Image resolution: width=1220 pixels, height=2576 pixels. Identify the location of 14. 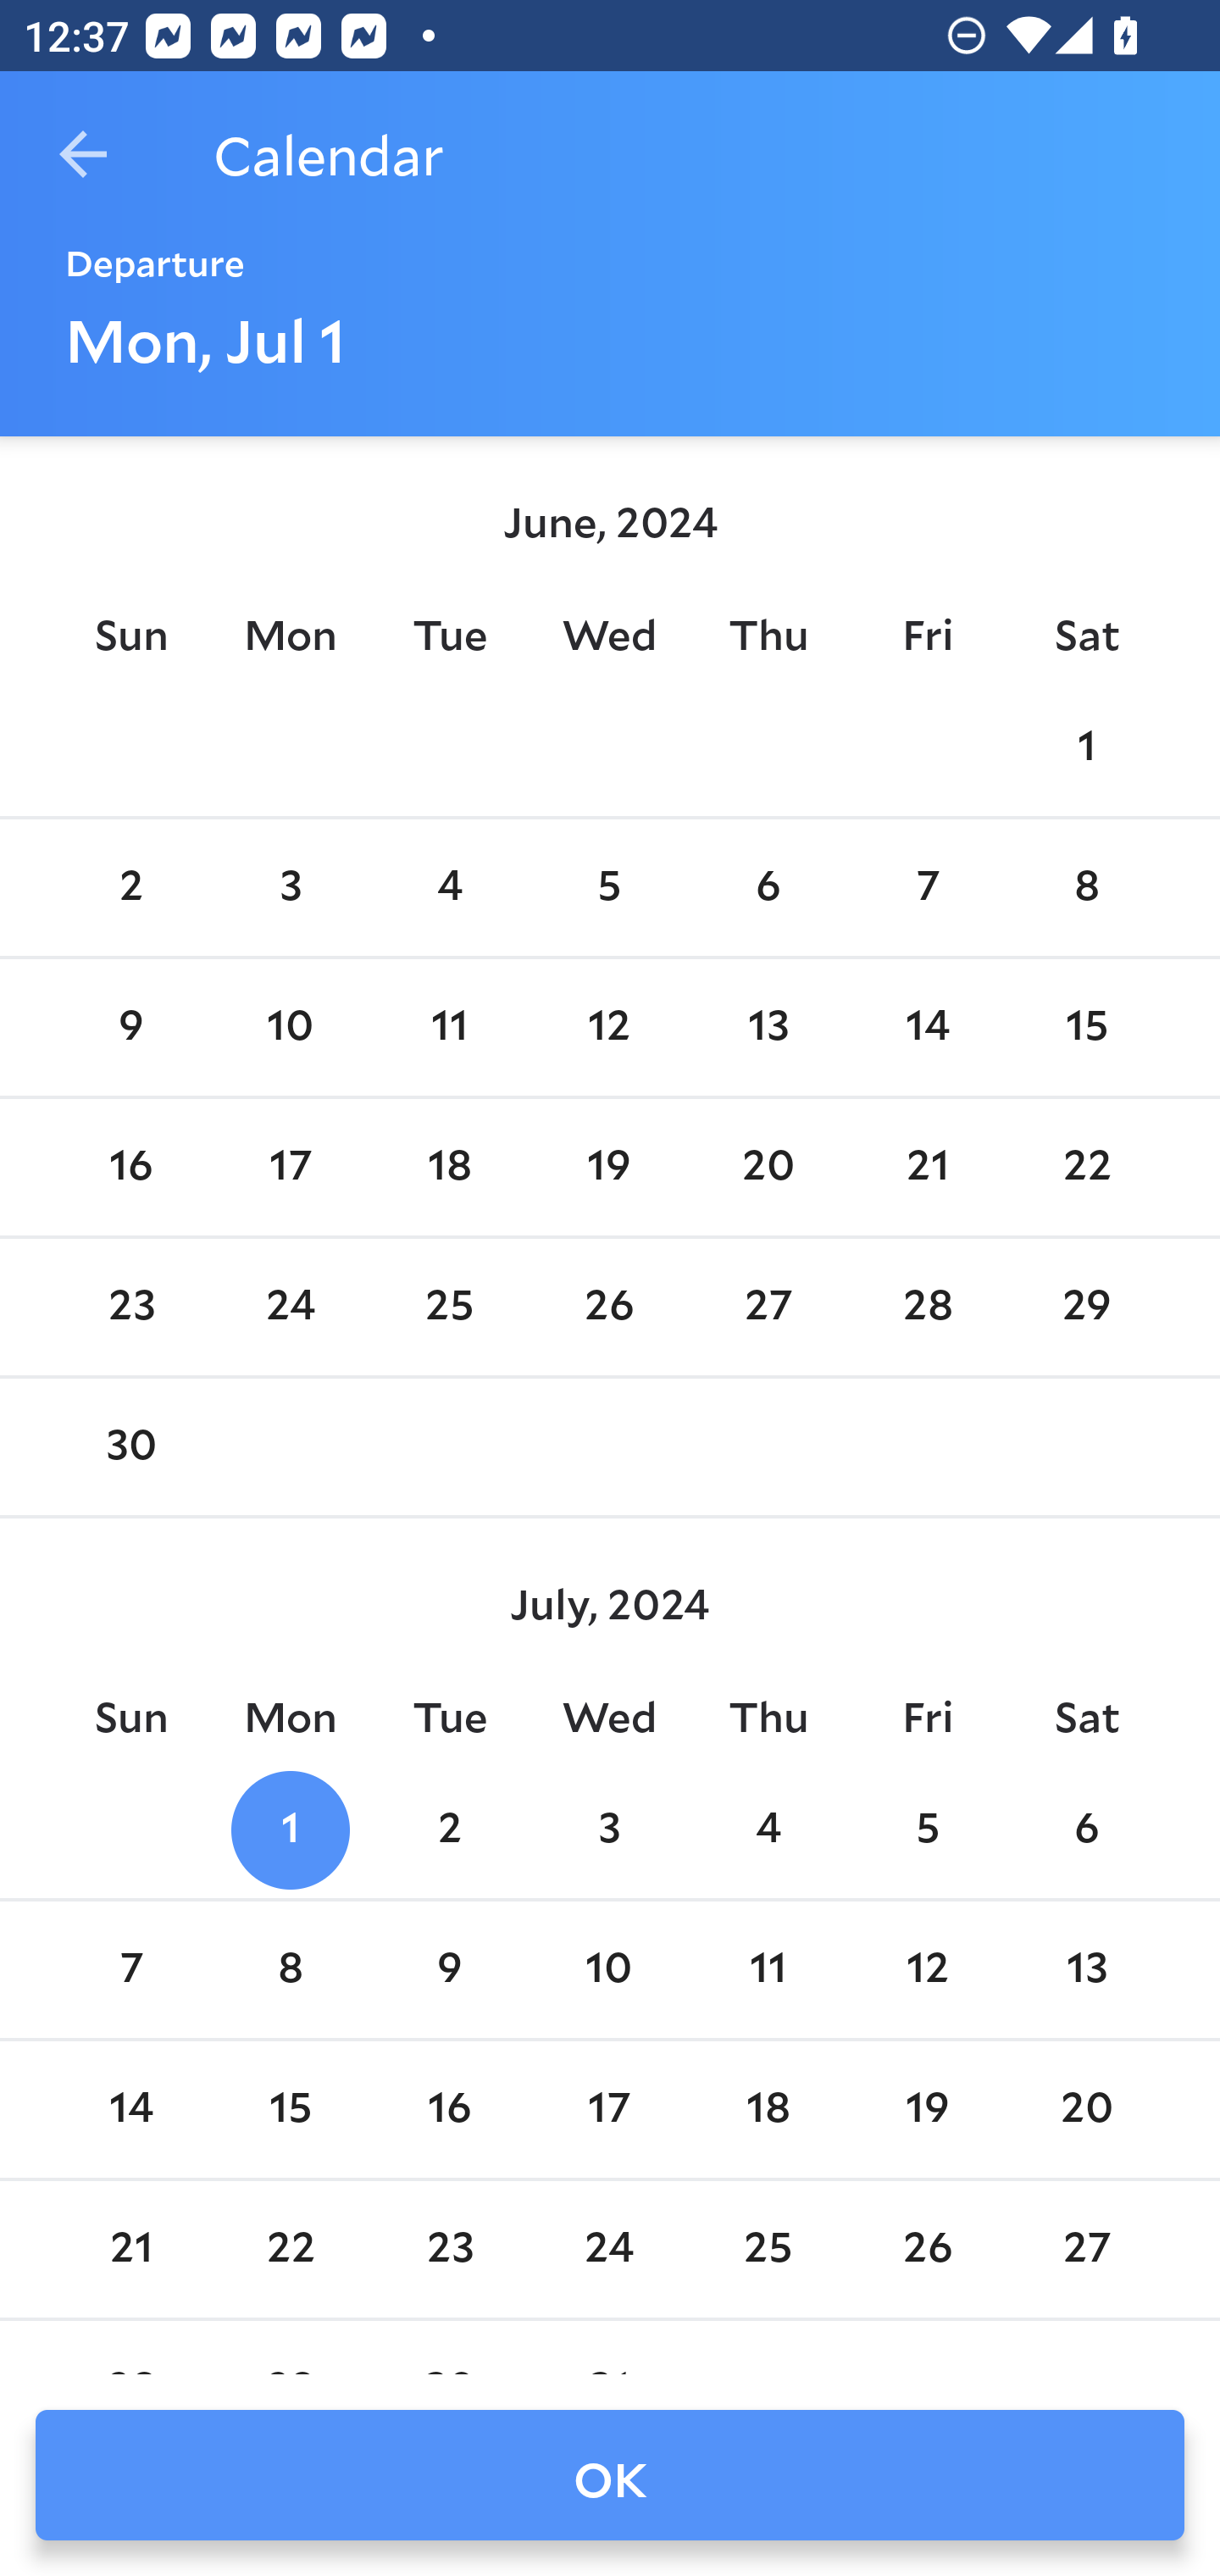
(130, 2109).